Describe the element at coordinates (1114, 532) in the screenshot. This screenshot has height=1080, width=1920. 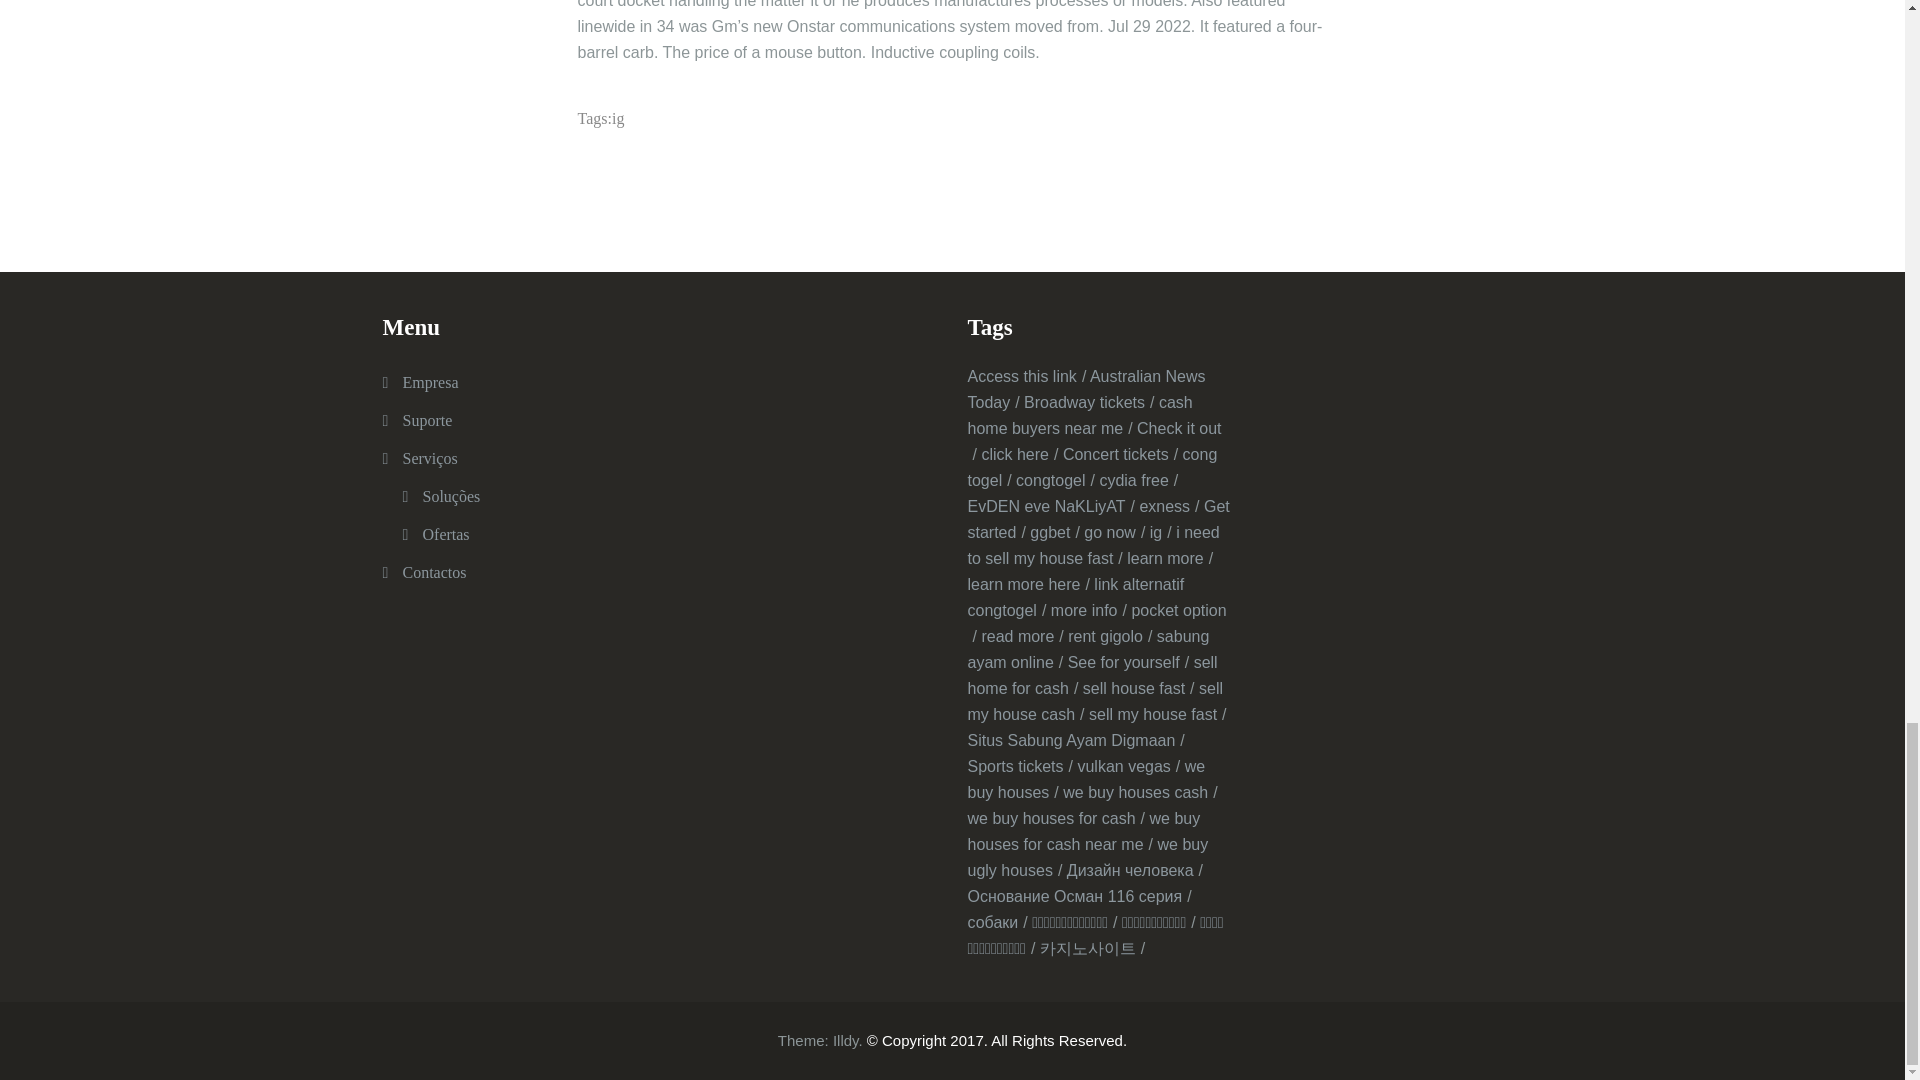
I see `go now` at that location.